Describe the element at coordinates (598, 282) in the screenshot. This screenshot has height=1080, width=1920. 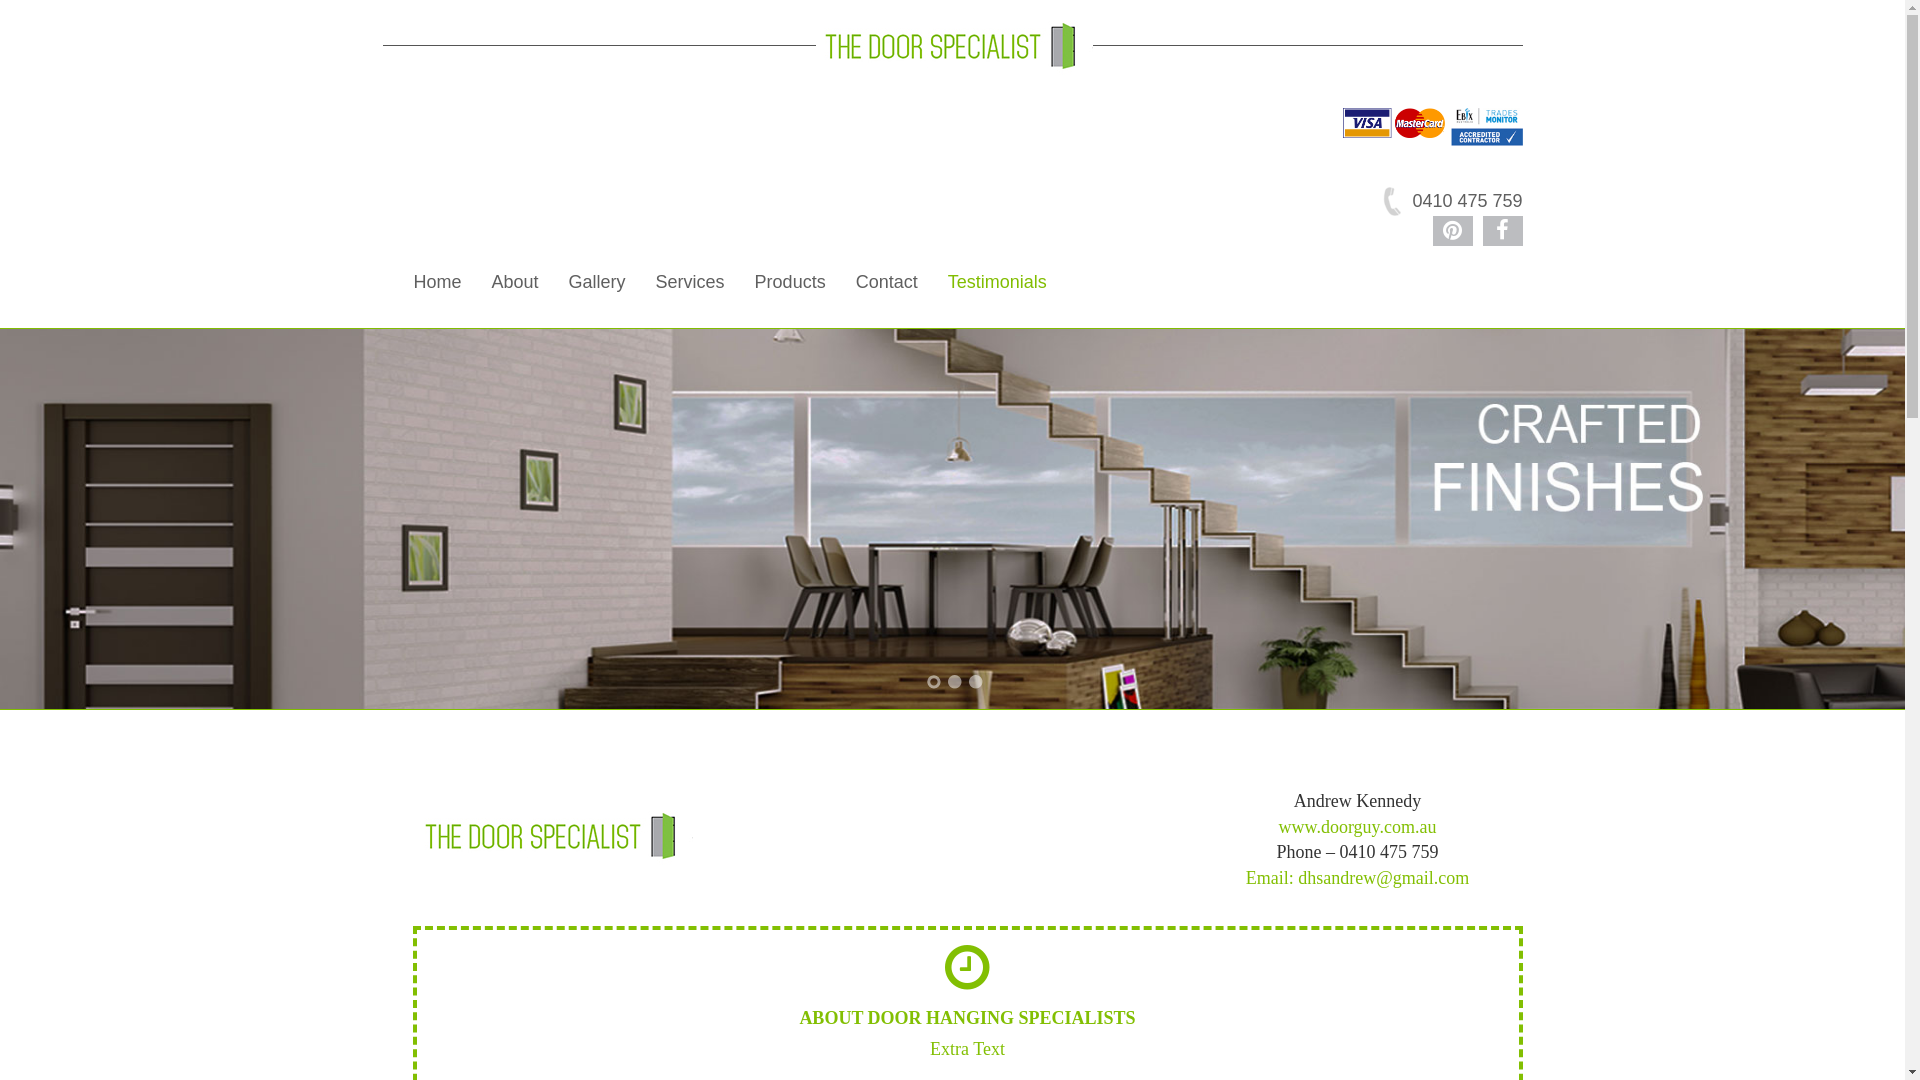
I see `Gallery` at that location.